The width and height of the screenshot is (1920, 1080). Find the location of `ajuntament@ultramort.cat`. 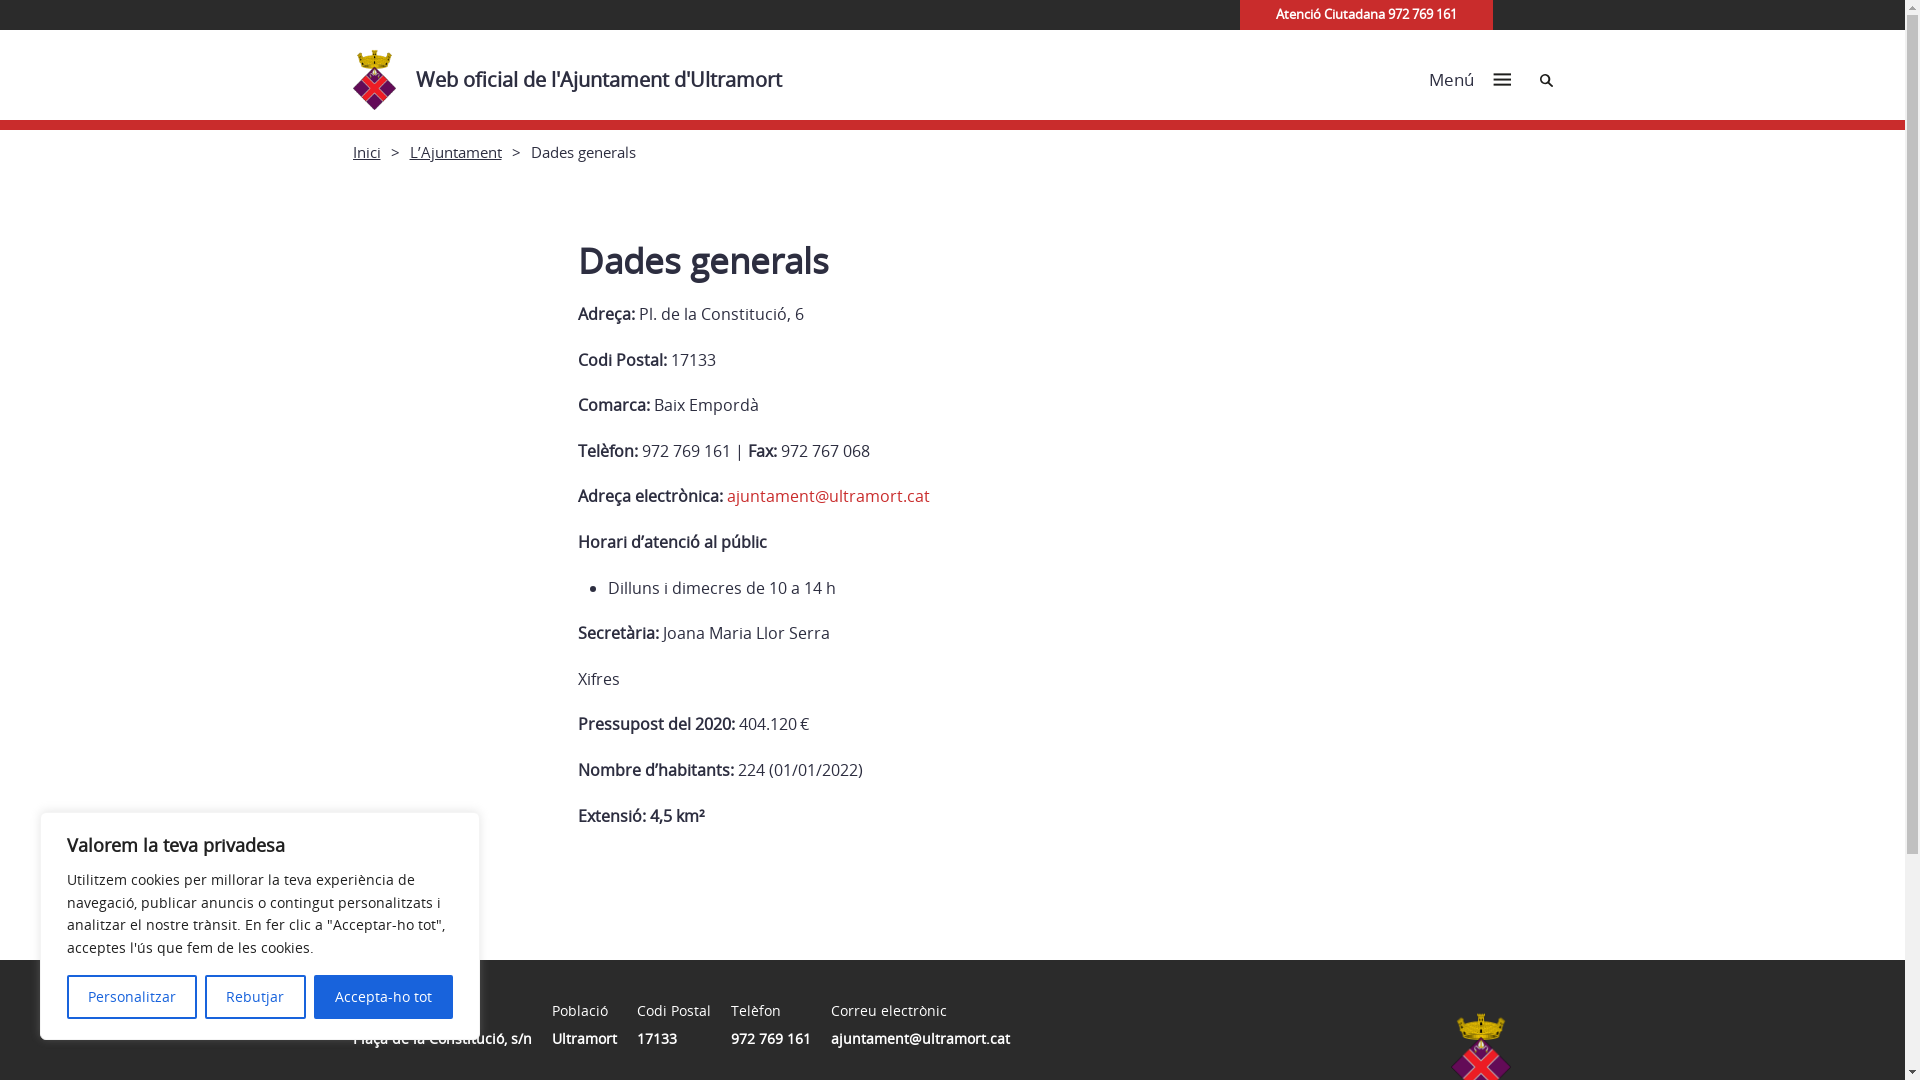

ajuntament@ultramort.cat is located at coordinates (920, 1038).